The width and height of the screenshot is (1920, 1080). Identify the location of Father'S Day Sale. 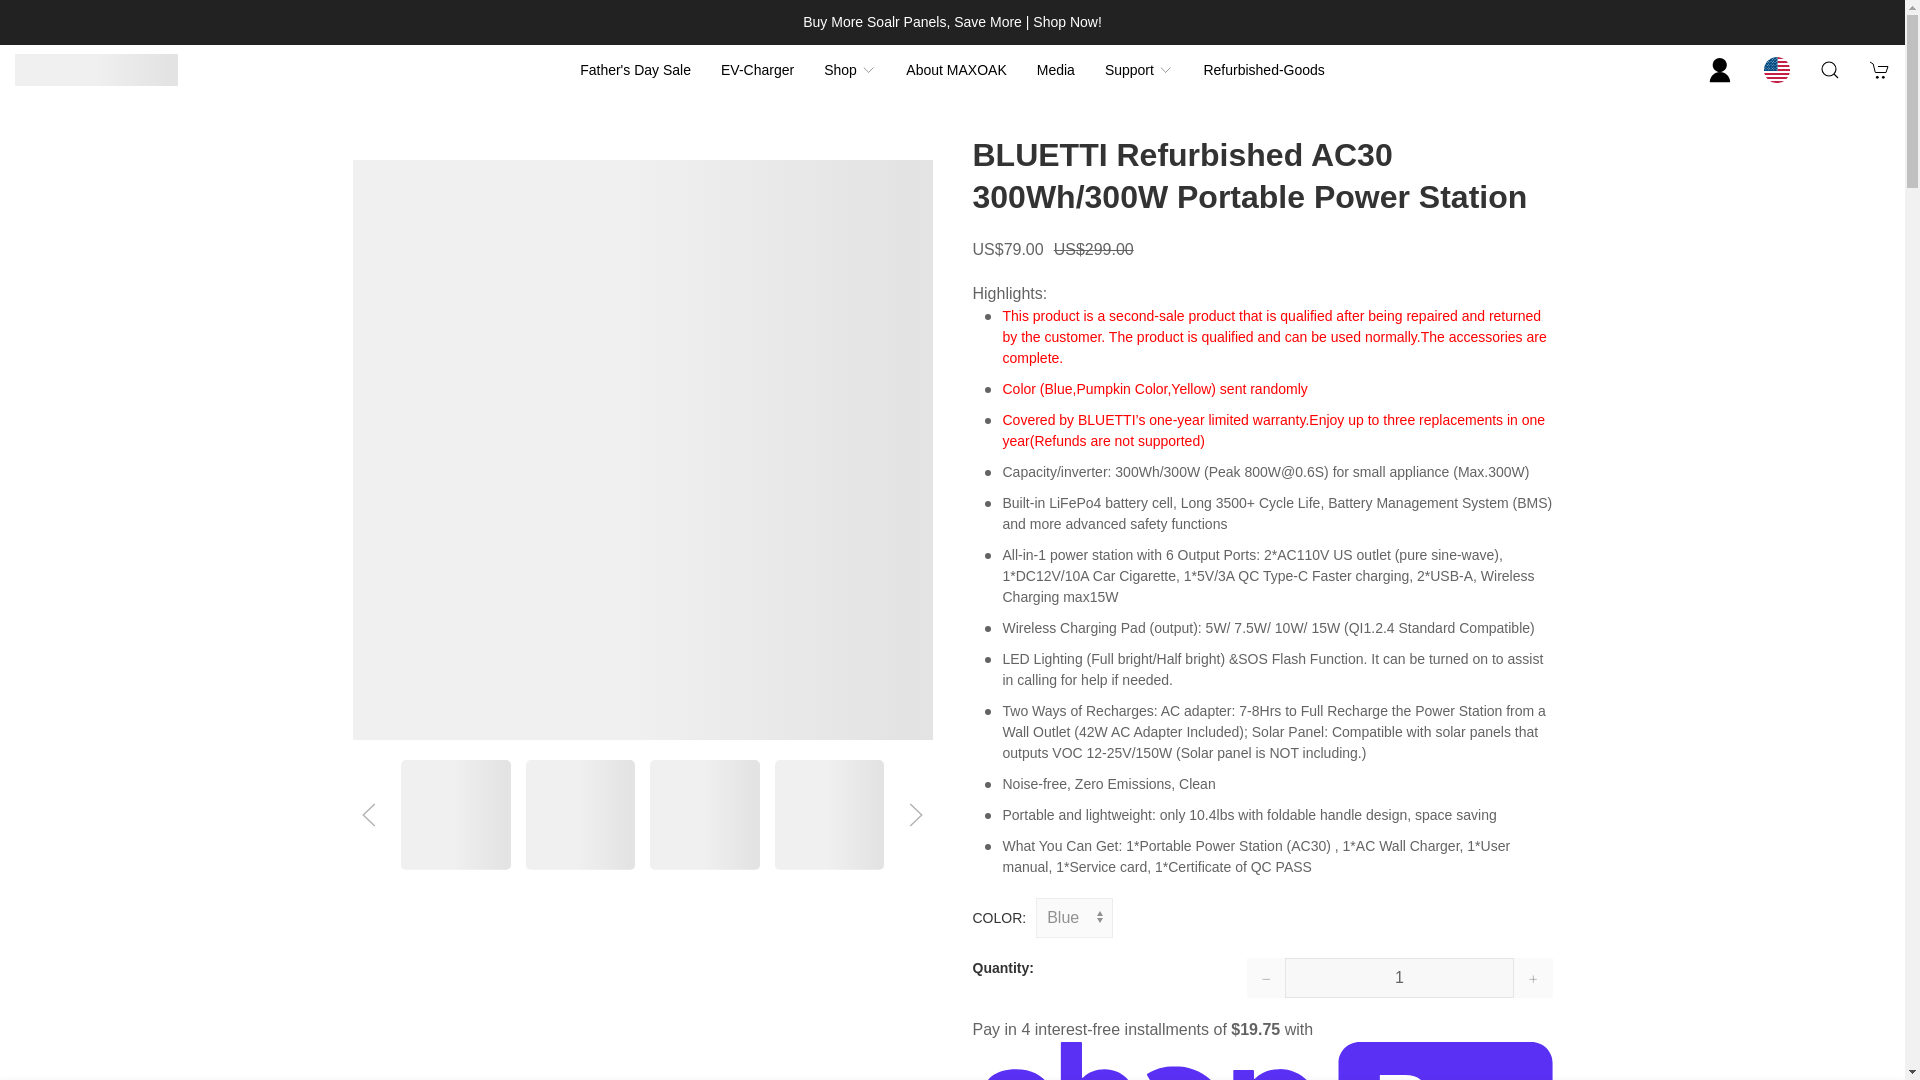
(635, 70).